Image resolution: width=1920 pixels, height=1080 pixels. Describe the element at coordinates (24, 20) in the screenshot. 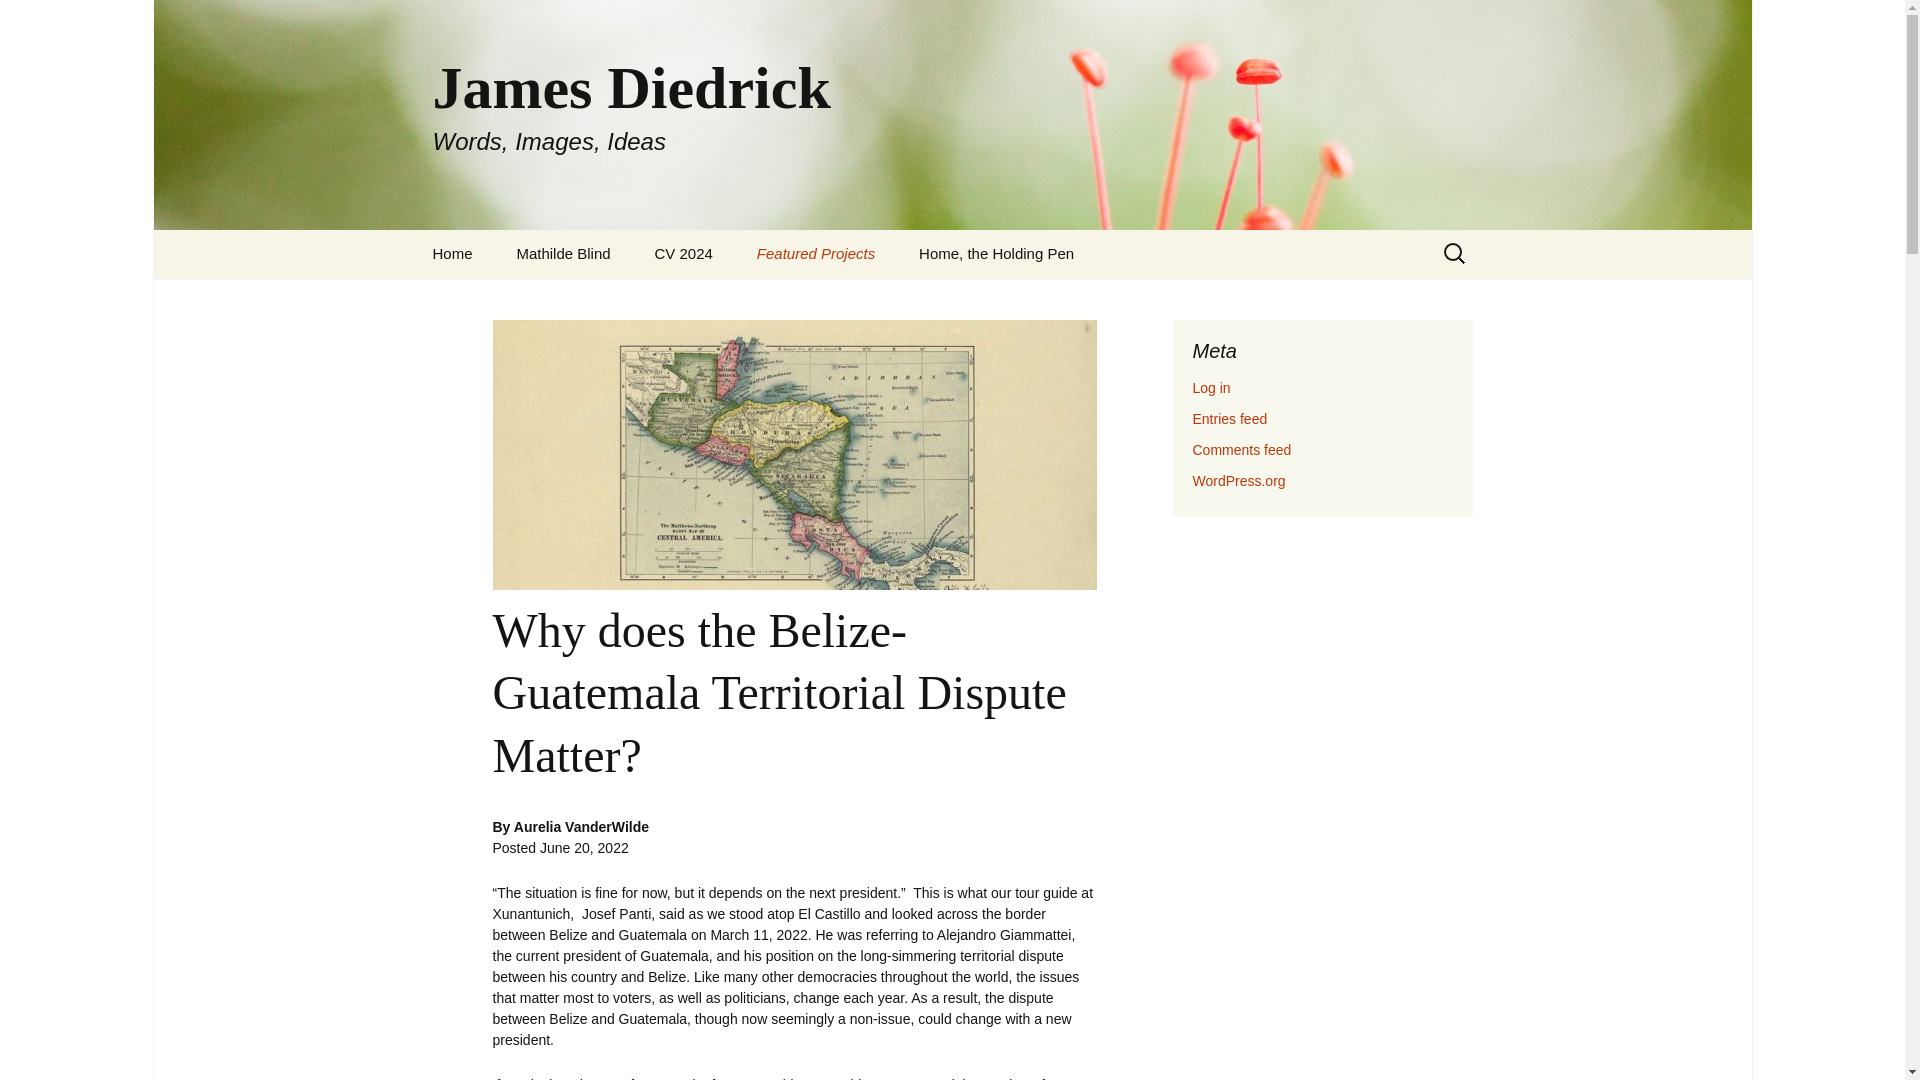

I see `Search` at that location.